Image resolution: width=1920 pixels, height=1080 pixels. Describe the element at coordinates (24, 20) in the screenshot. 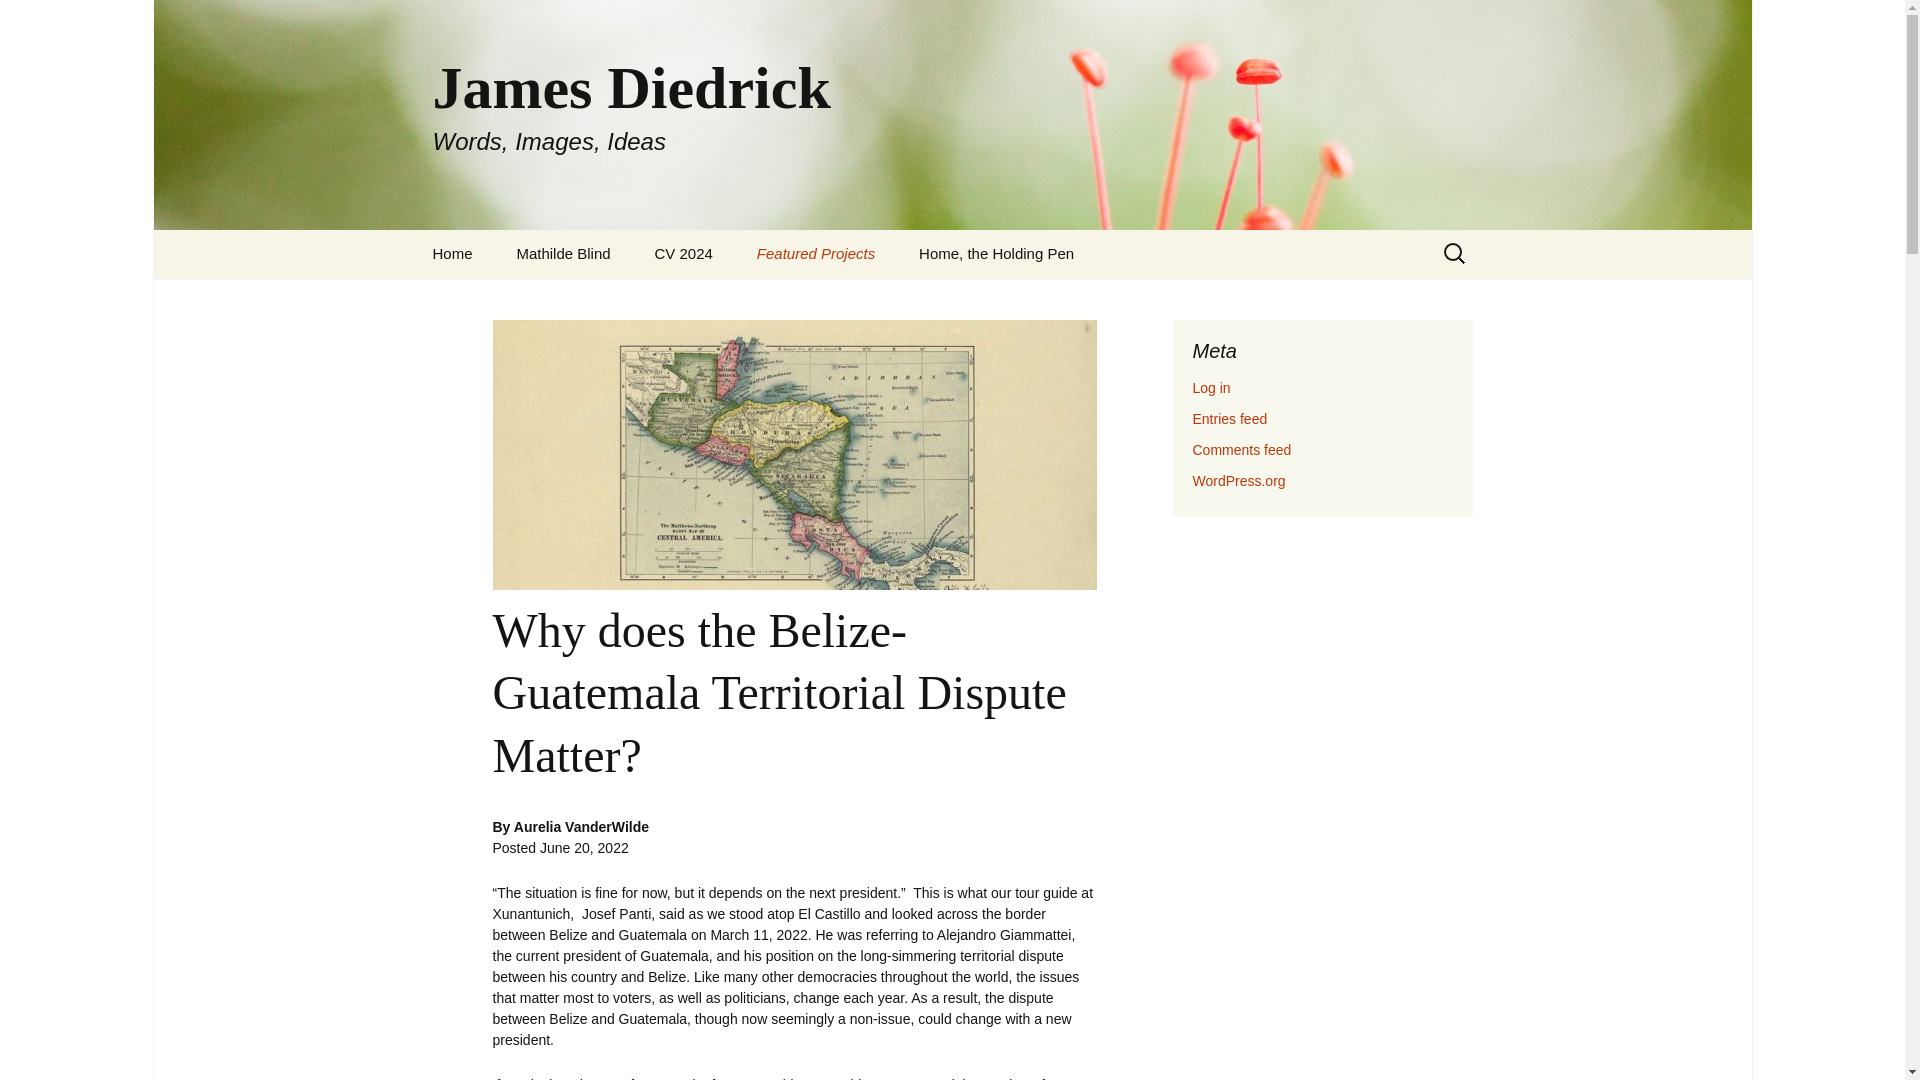

I see `Search` at that location.